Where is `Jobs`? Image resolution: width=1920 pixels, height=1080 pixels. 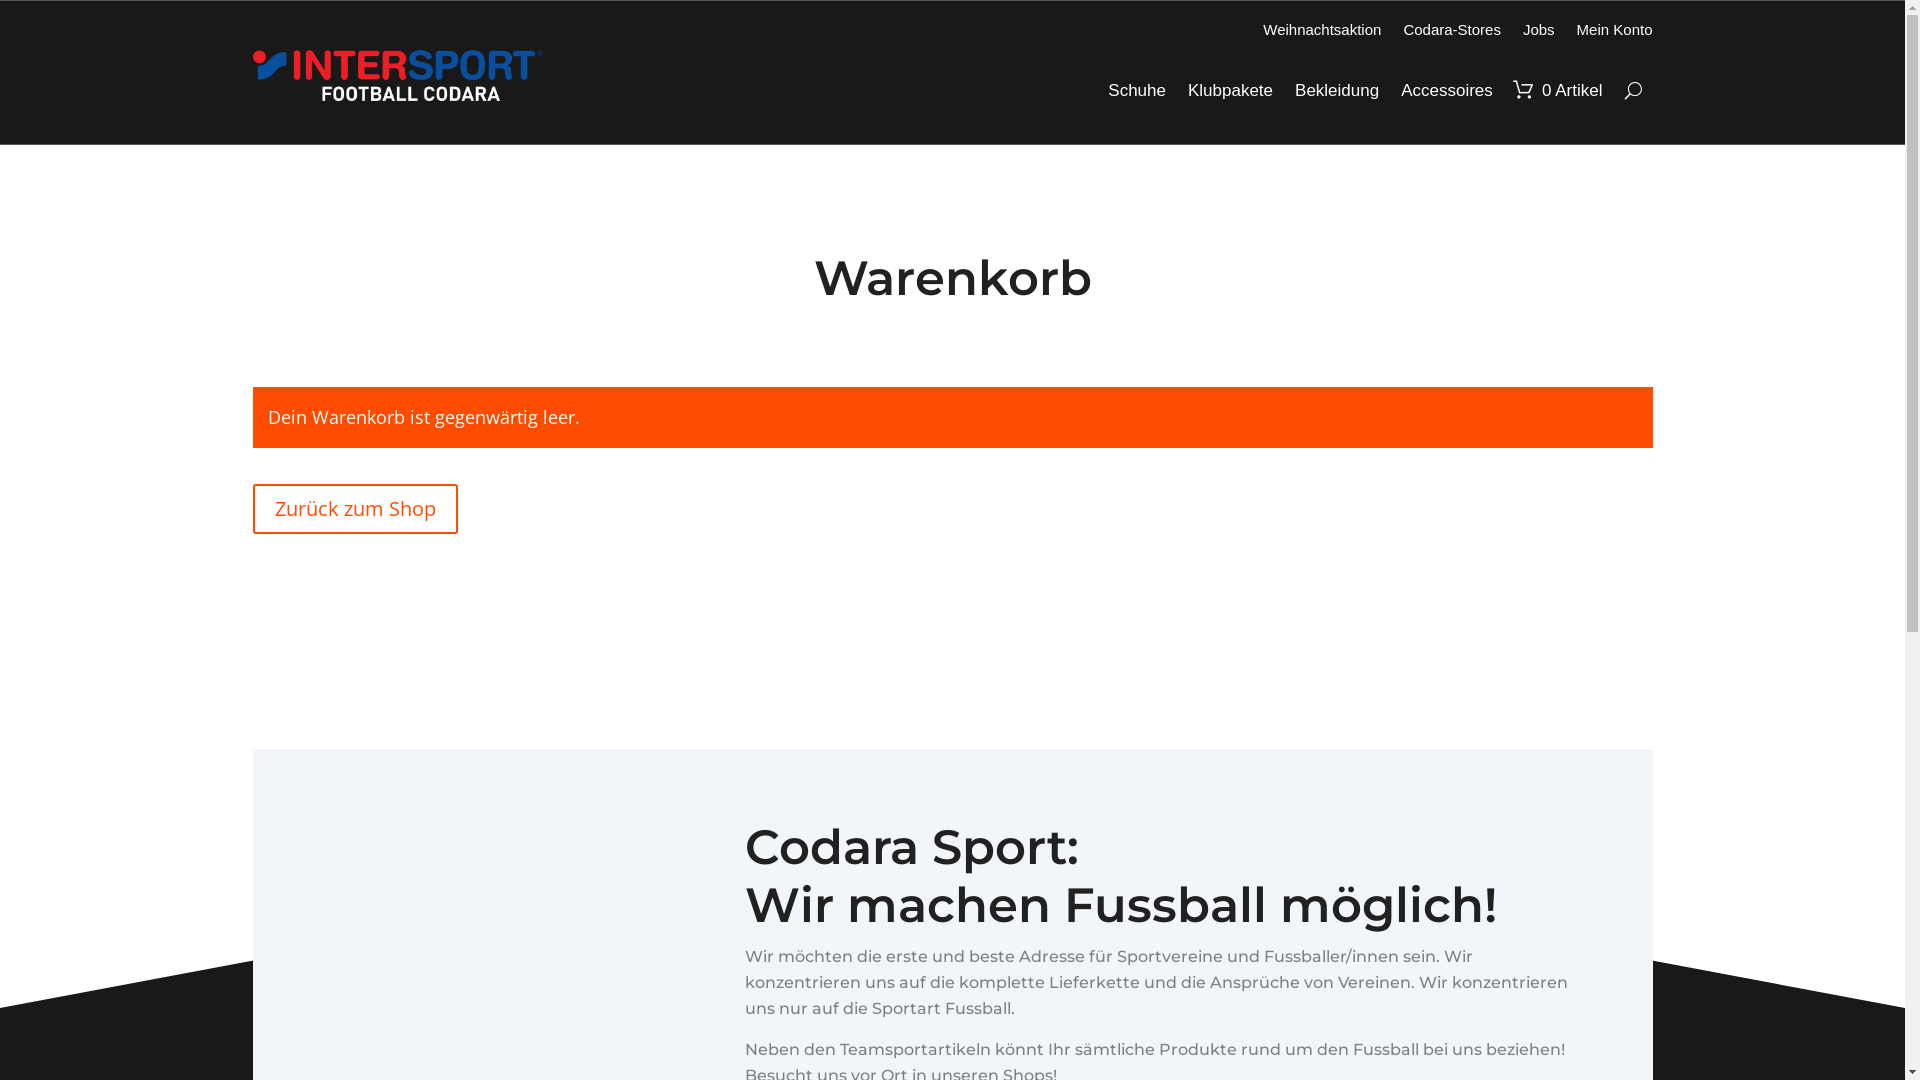 Jobs is located at coordinates (1539, 34).